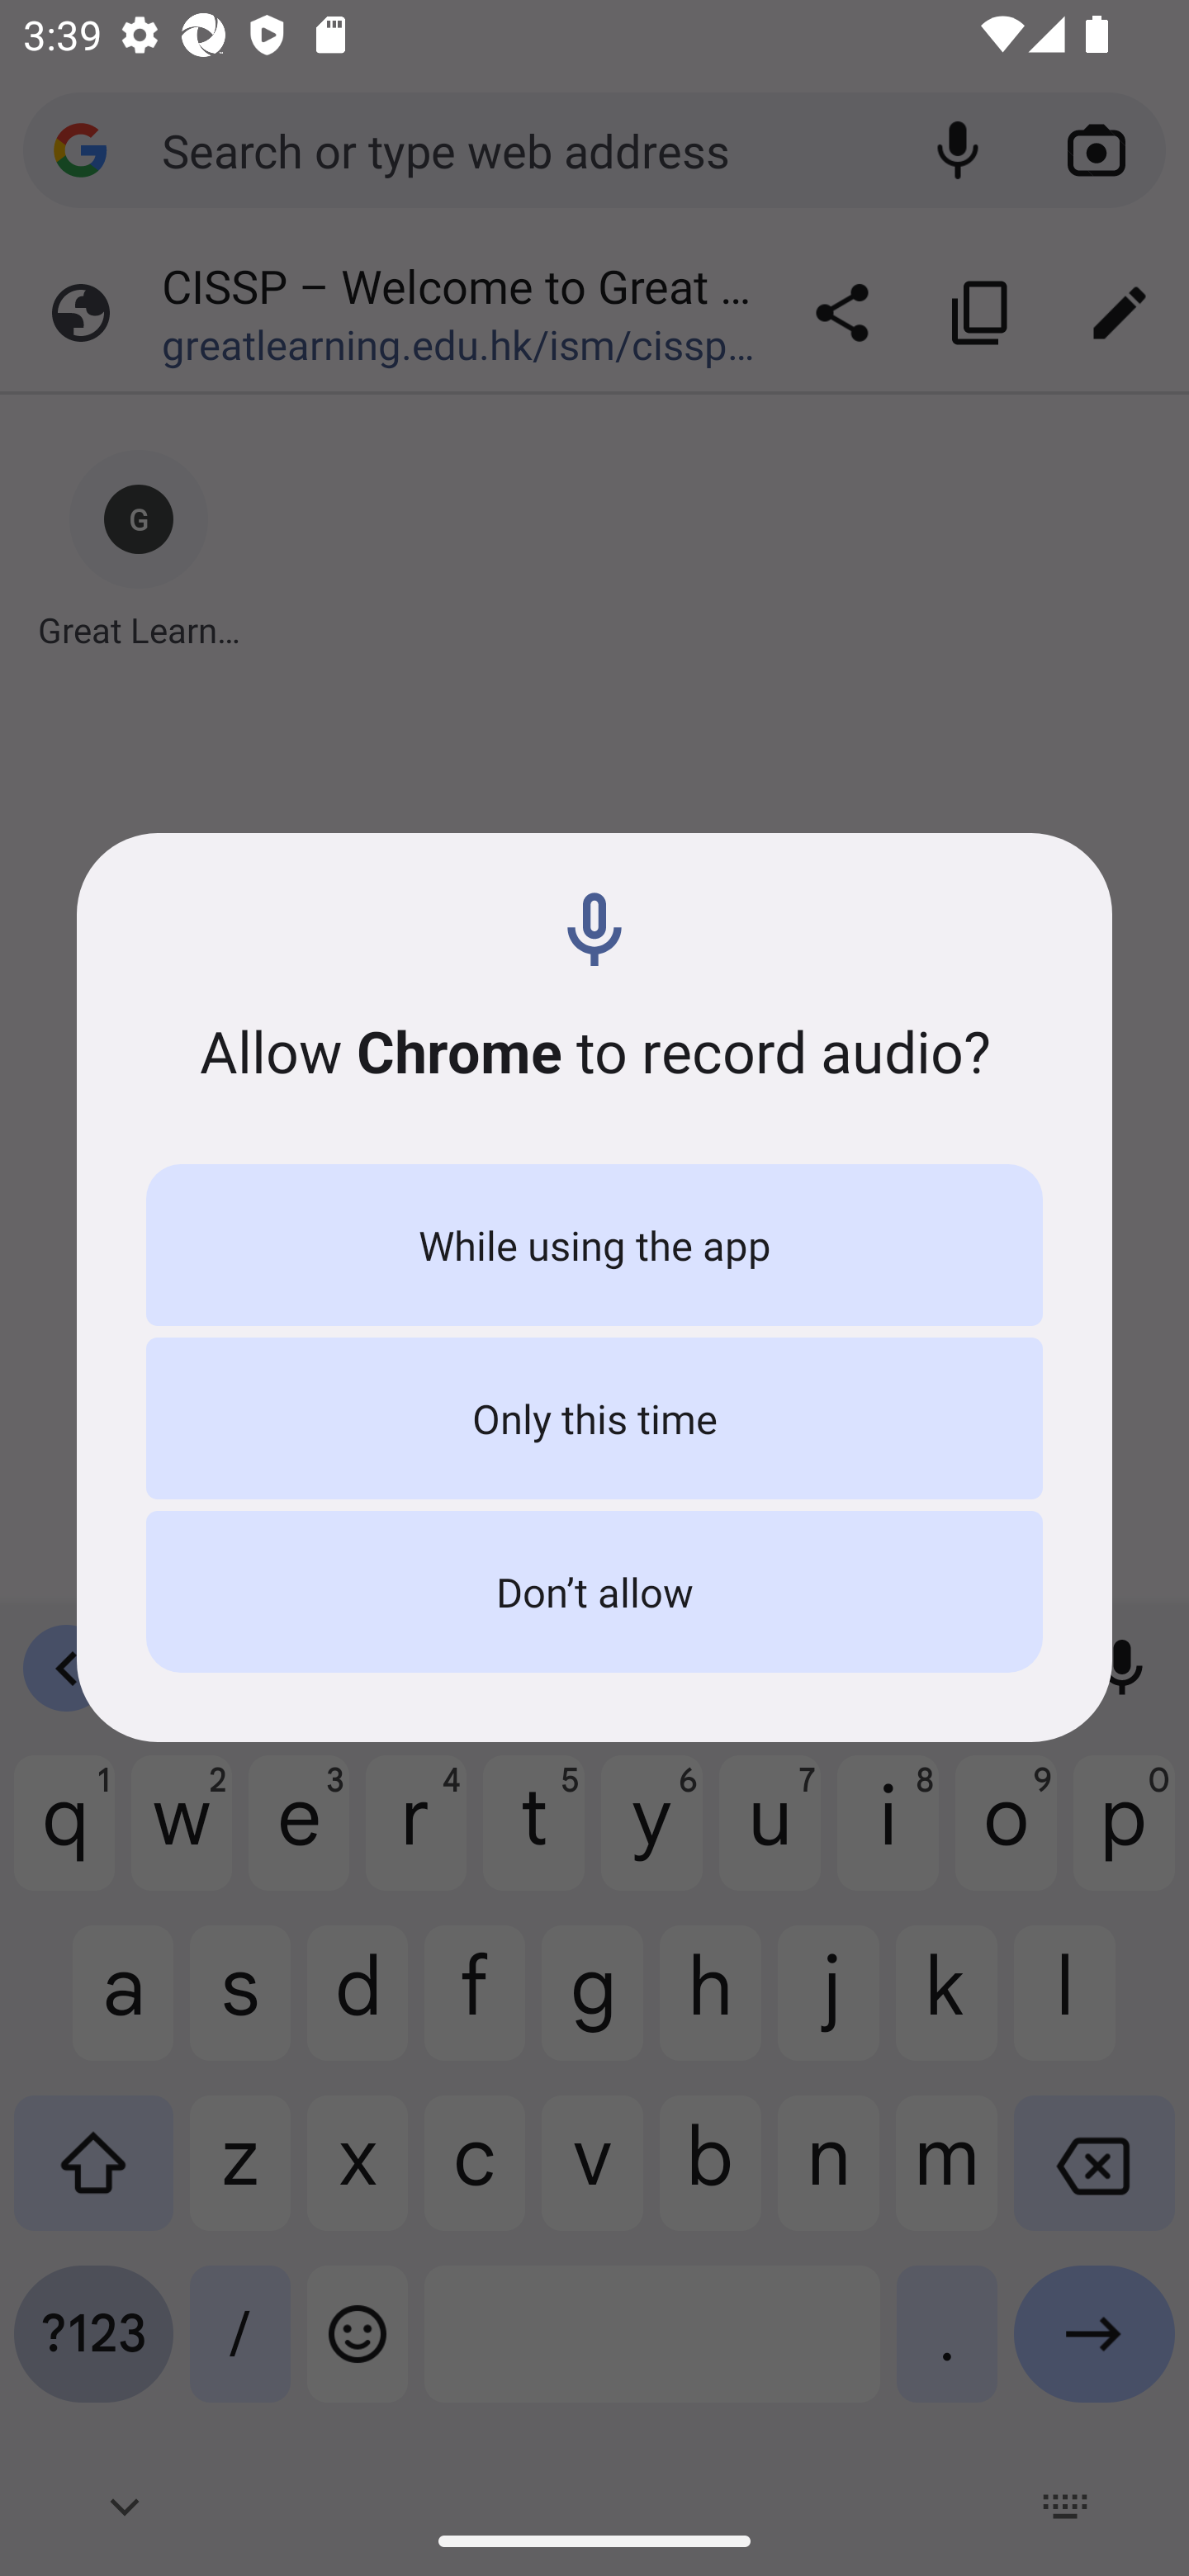 This screenshot has height=2576, width=1189. What do you see at coordinates (594, 1592) in the screenshot?
I see `Don’t allow` at bounding box center [594, 1592].